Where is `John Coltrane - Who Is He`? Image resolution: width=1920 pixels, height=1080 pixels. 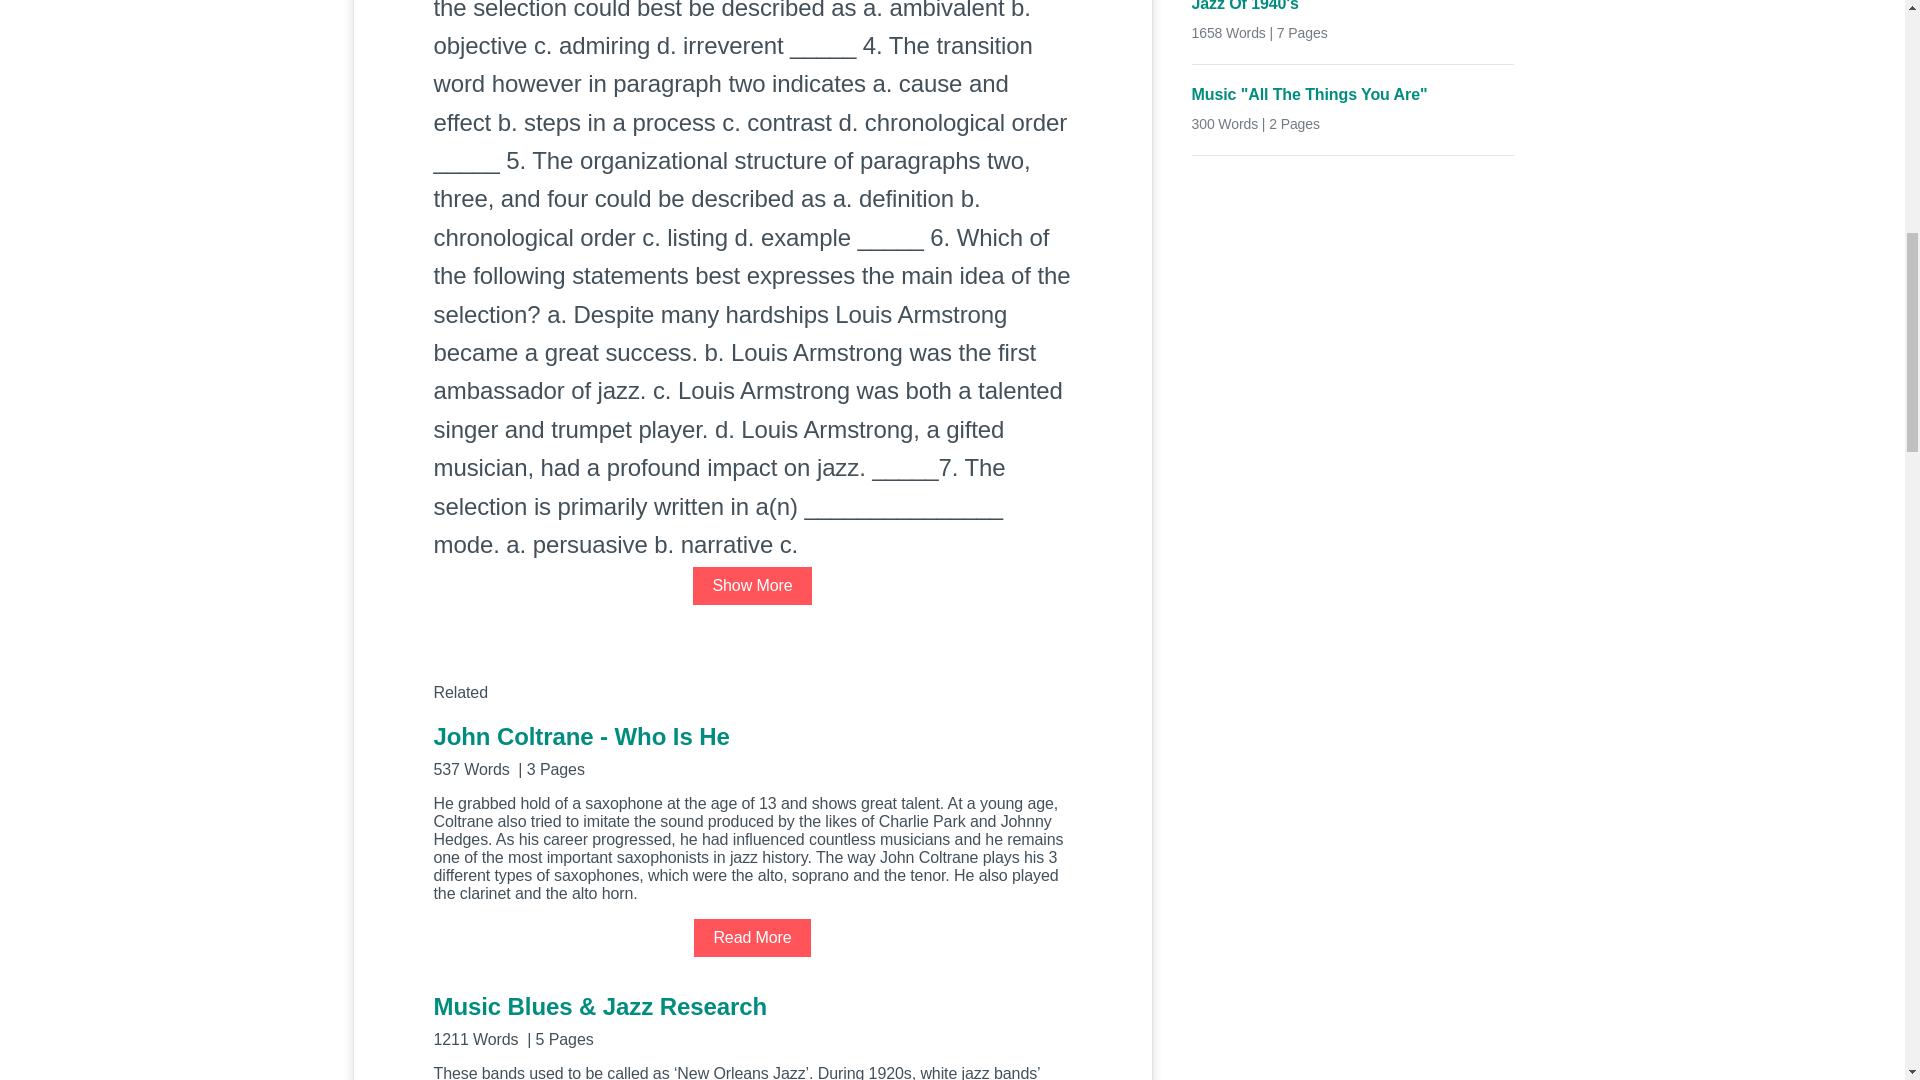 John Coltrane - Who Is He is located at coordinates (752, 749).